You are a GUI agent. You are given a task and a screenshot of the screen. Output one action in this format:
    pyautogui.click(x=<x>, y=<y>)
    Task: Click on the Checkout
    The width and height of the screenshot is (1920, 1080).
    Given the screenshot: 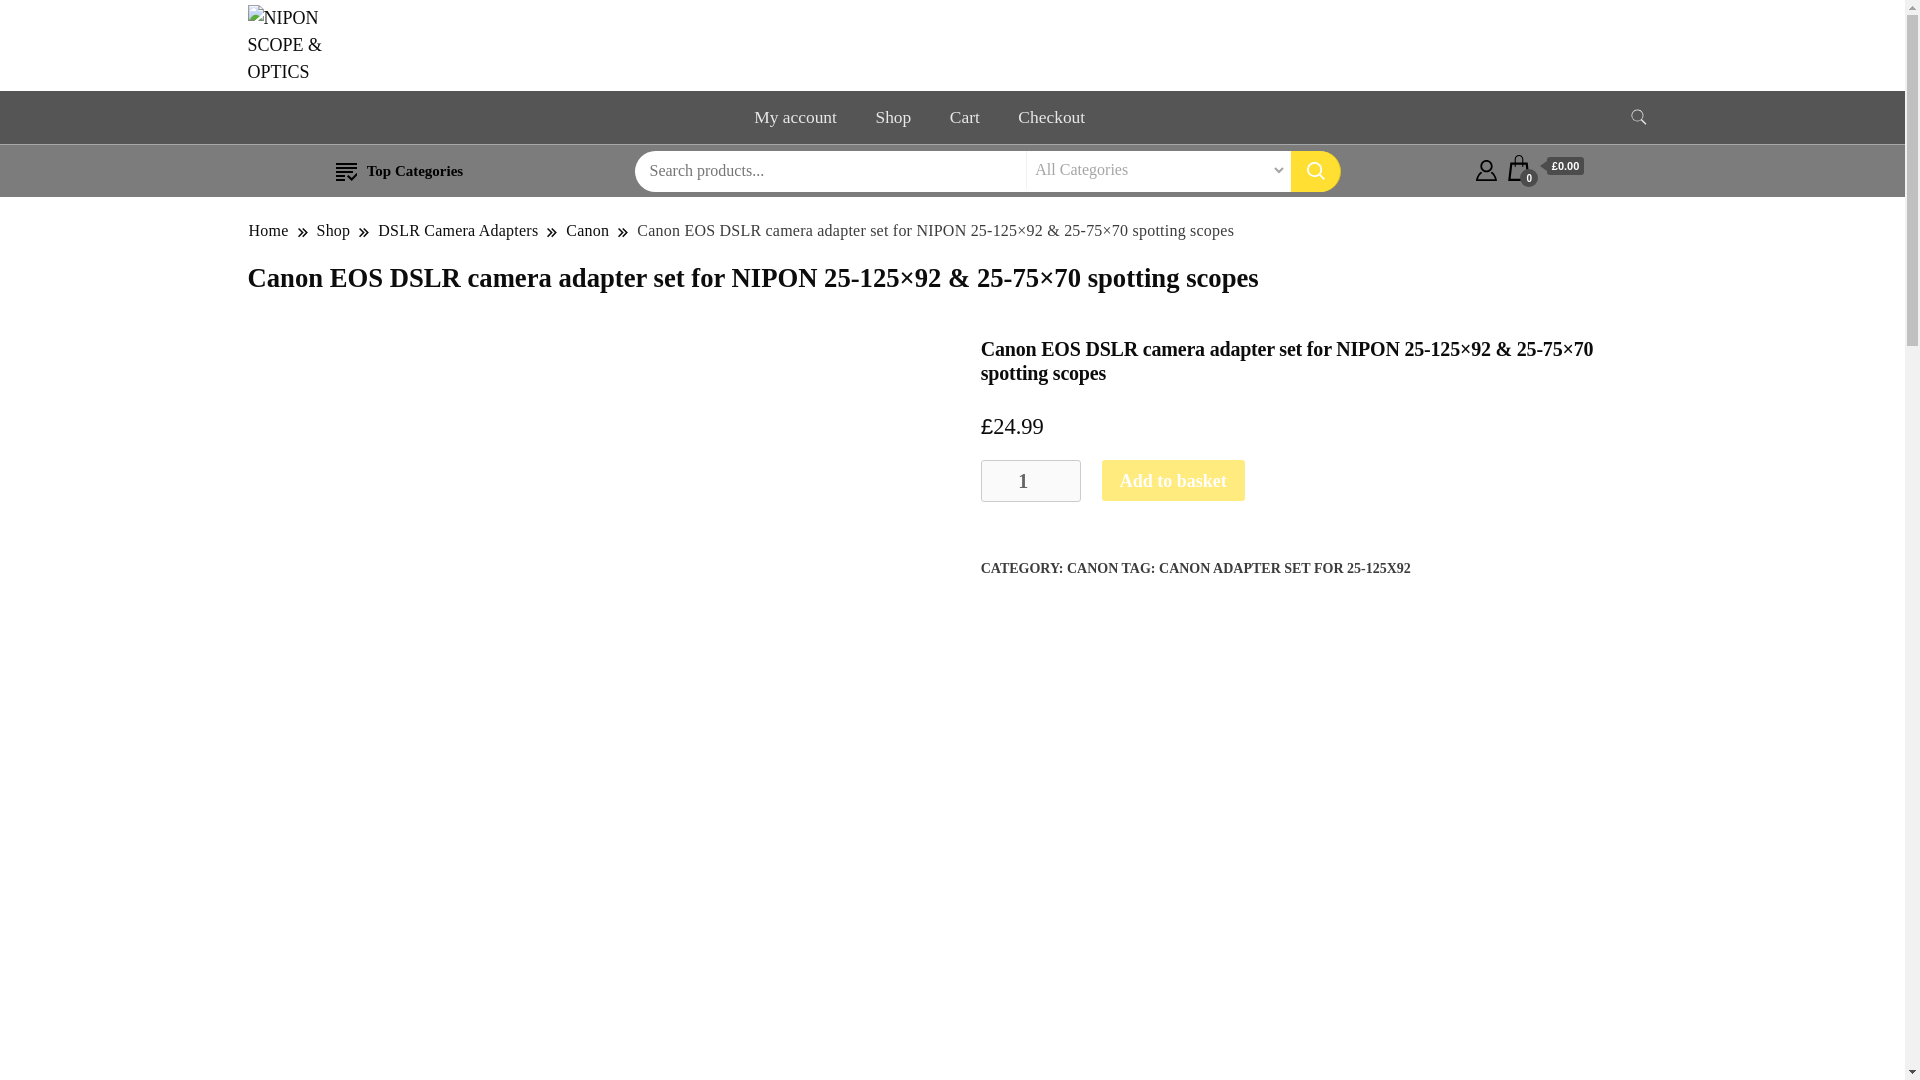 What is the action you would take?
    pyautogui.click(x=1051, y=116)
    